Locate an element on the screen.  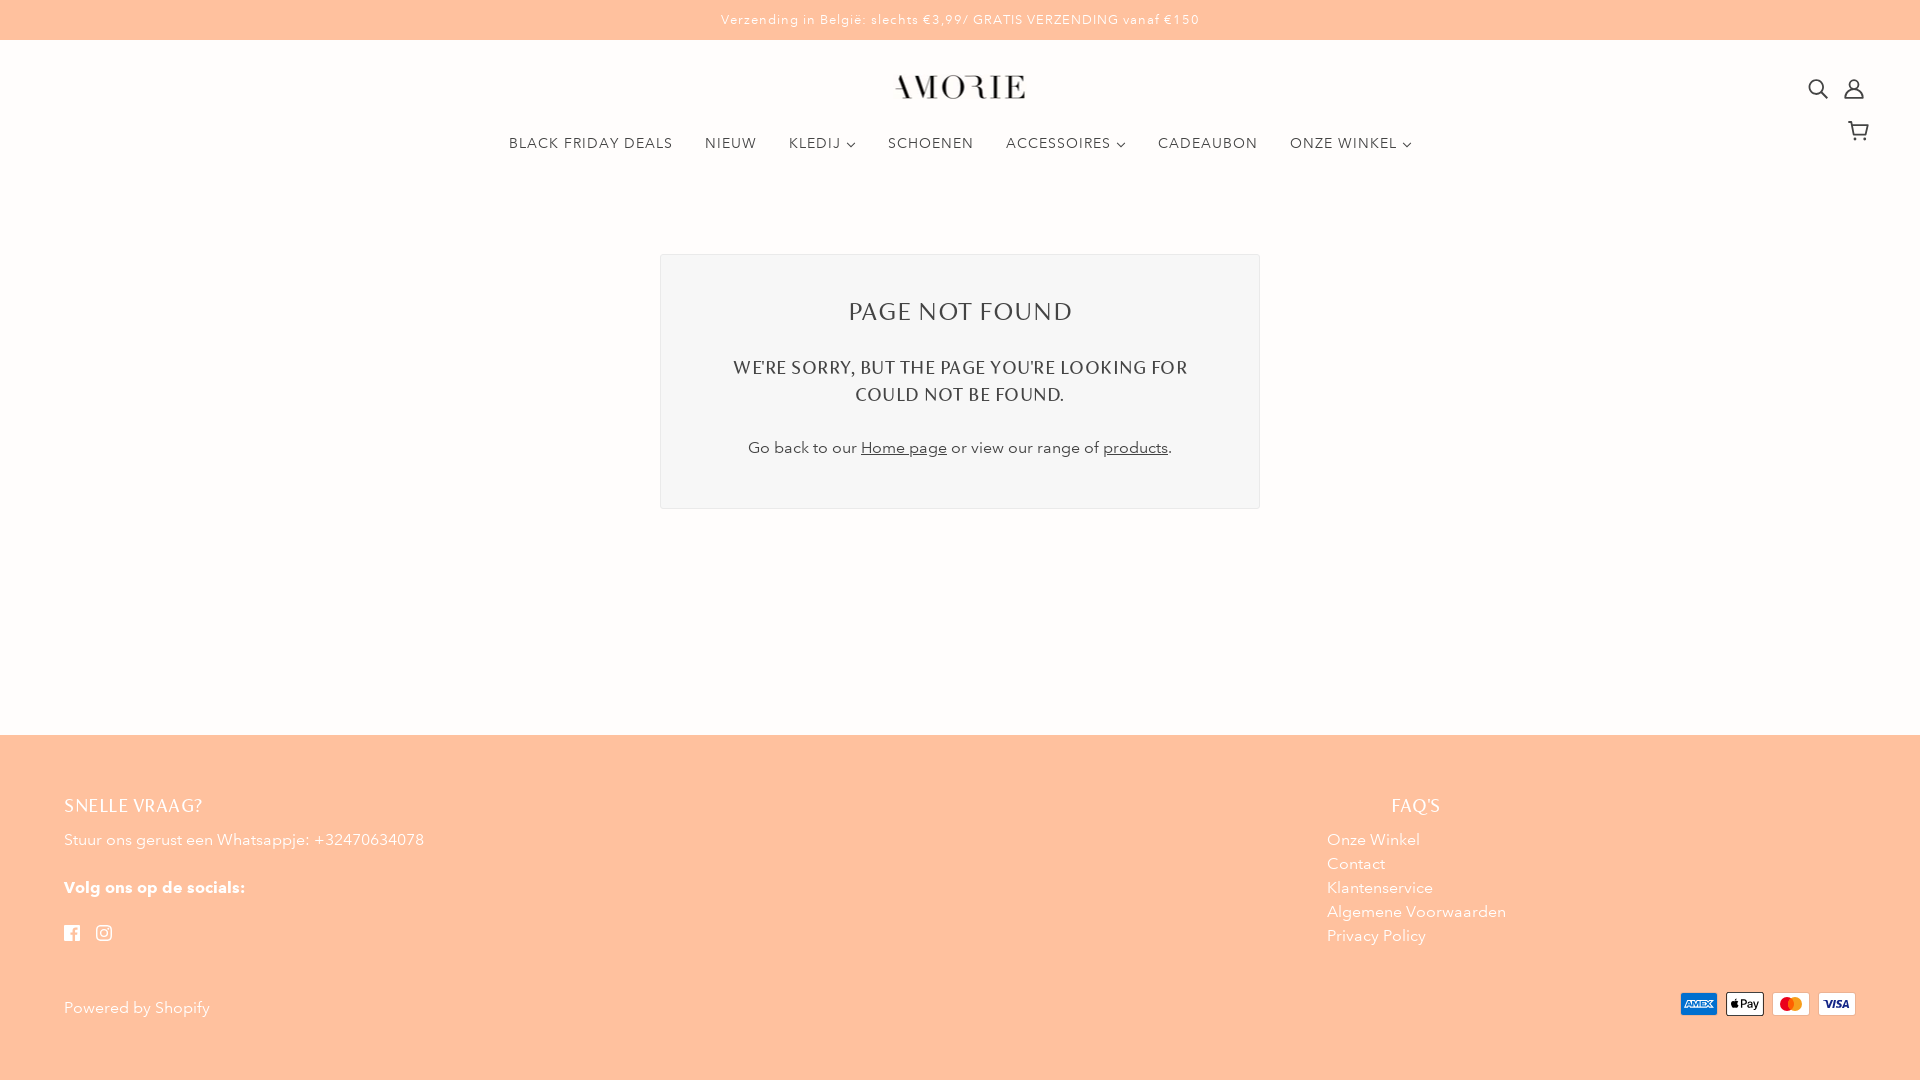
Algemene Voorwaarden is located at coordinates (1416, 912).